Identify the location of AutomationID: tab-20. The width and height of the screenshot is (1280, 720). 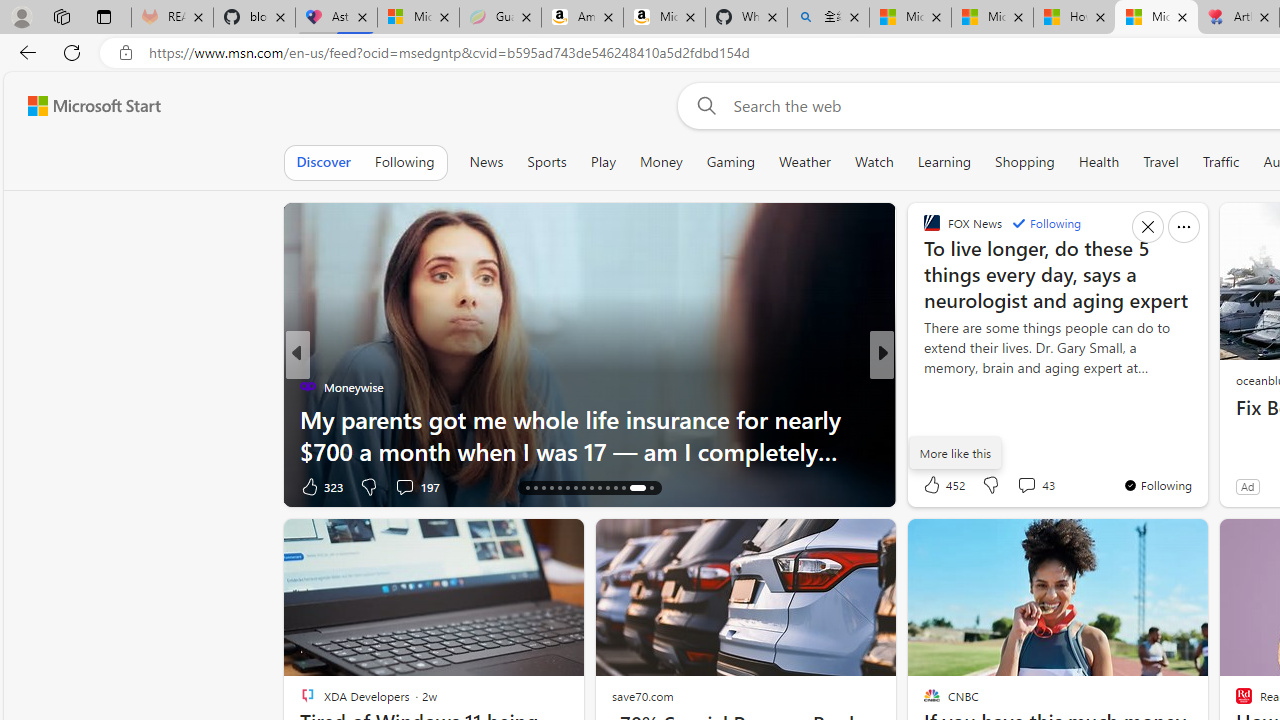
(560, 488).